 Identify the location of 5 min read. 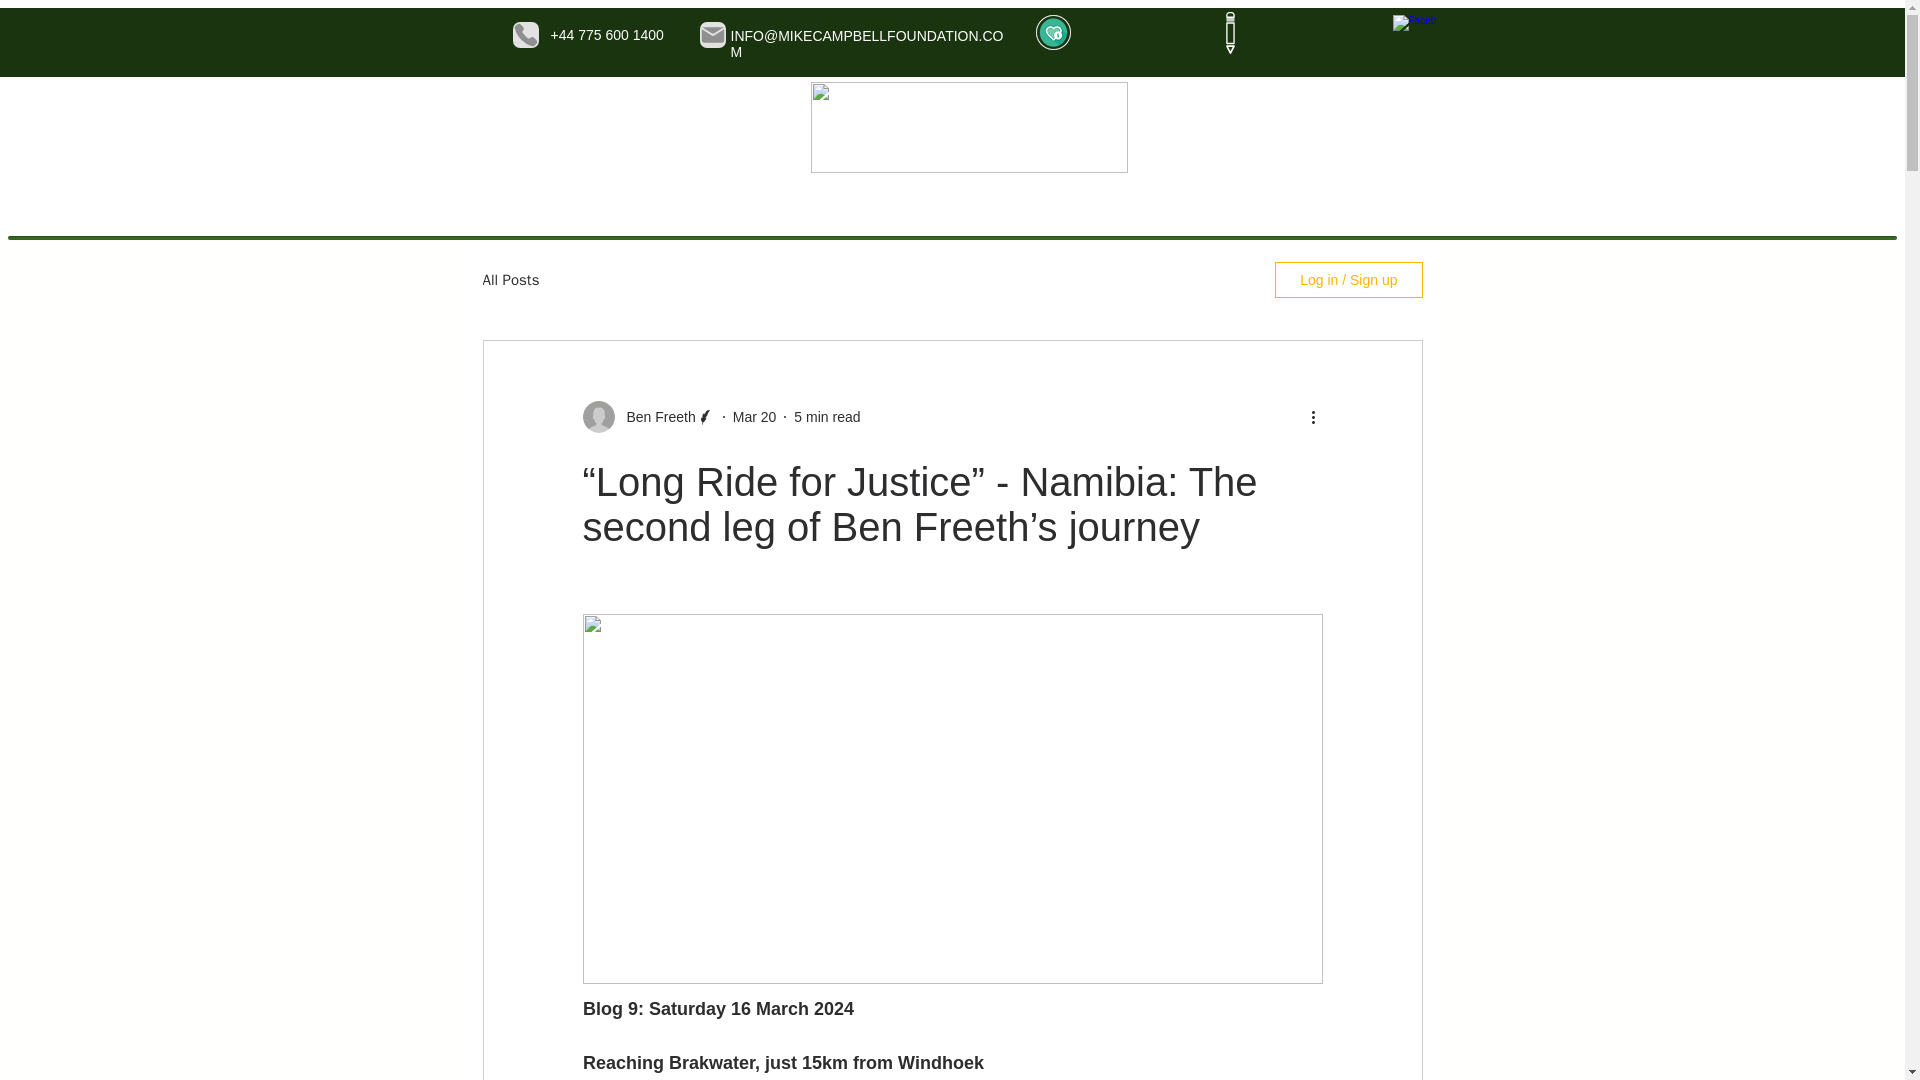
(827, 416).